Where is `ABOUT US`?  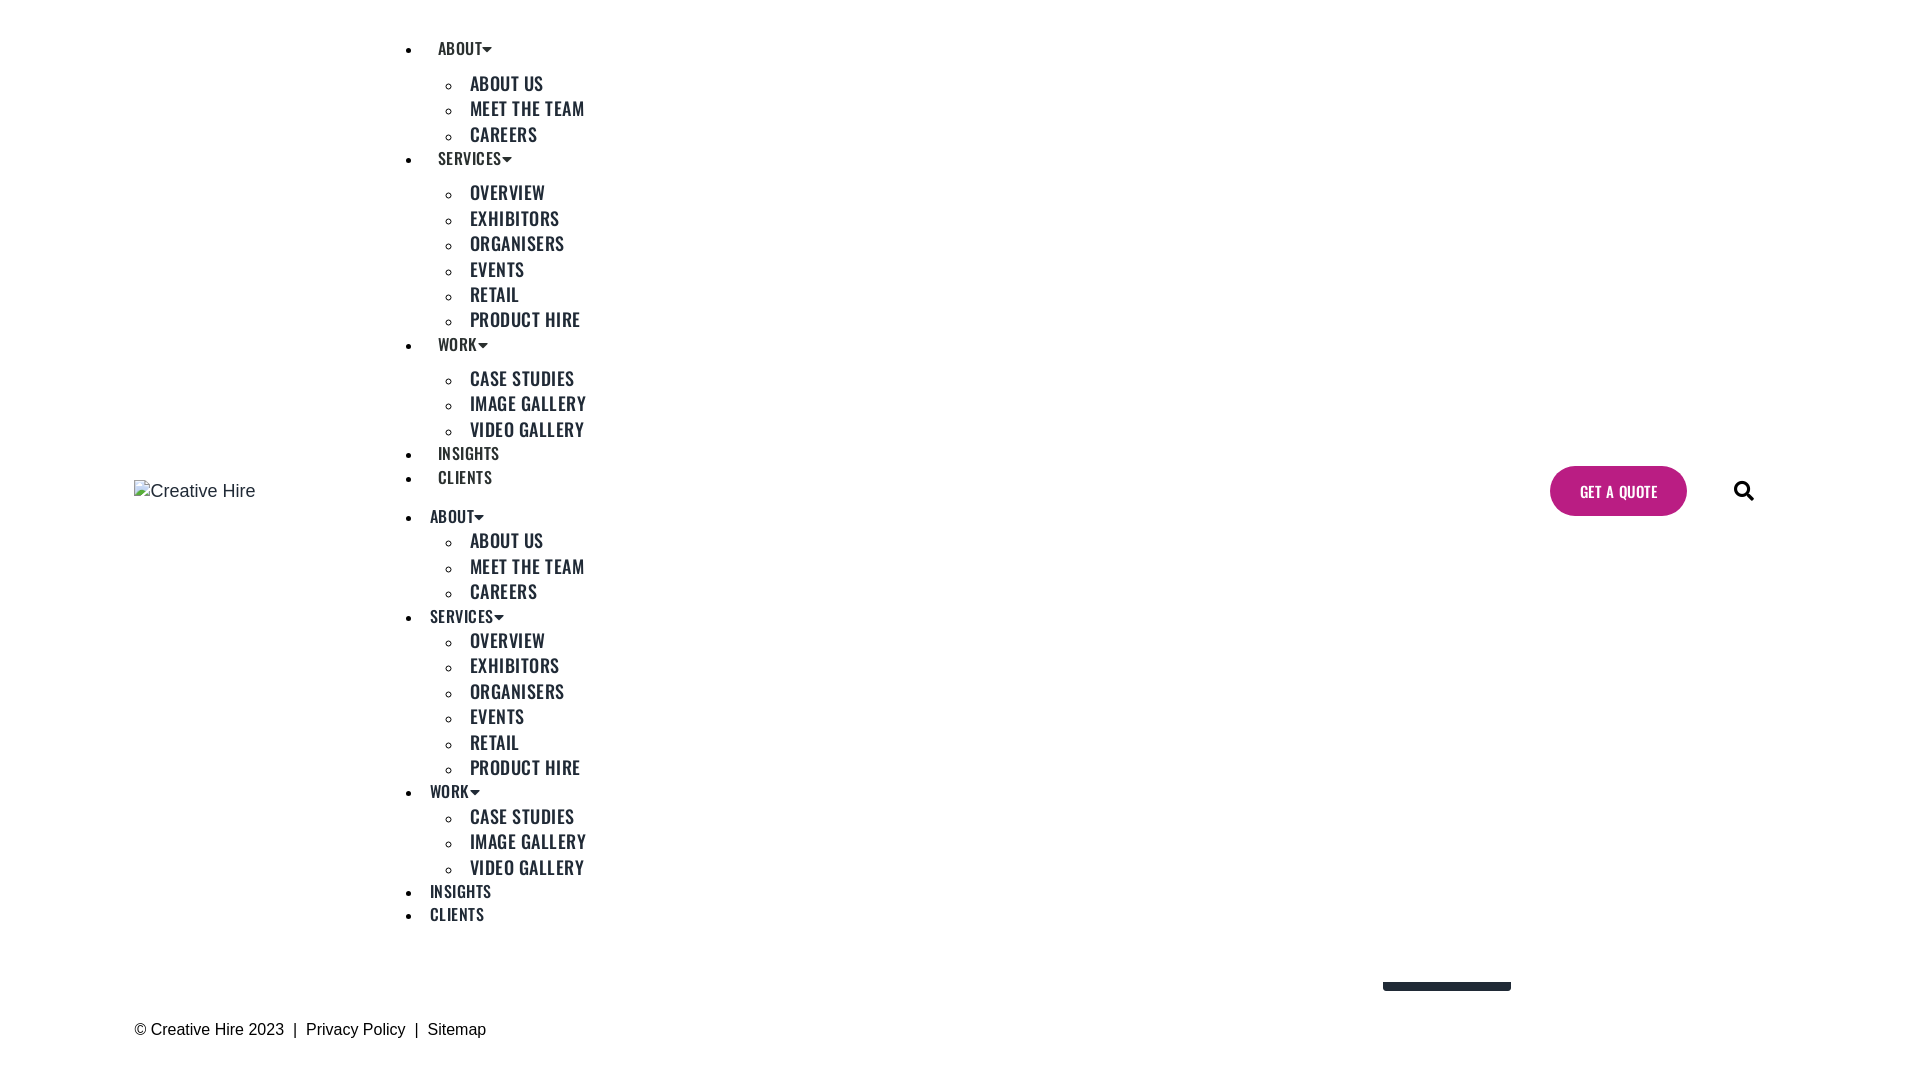
ABOUT US is located at coordinates (507, 540).